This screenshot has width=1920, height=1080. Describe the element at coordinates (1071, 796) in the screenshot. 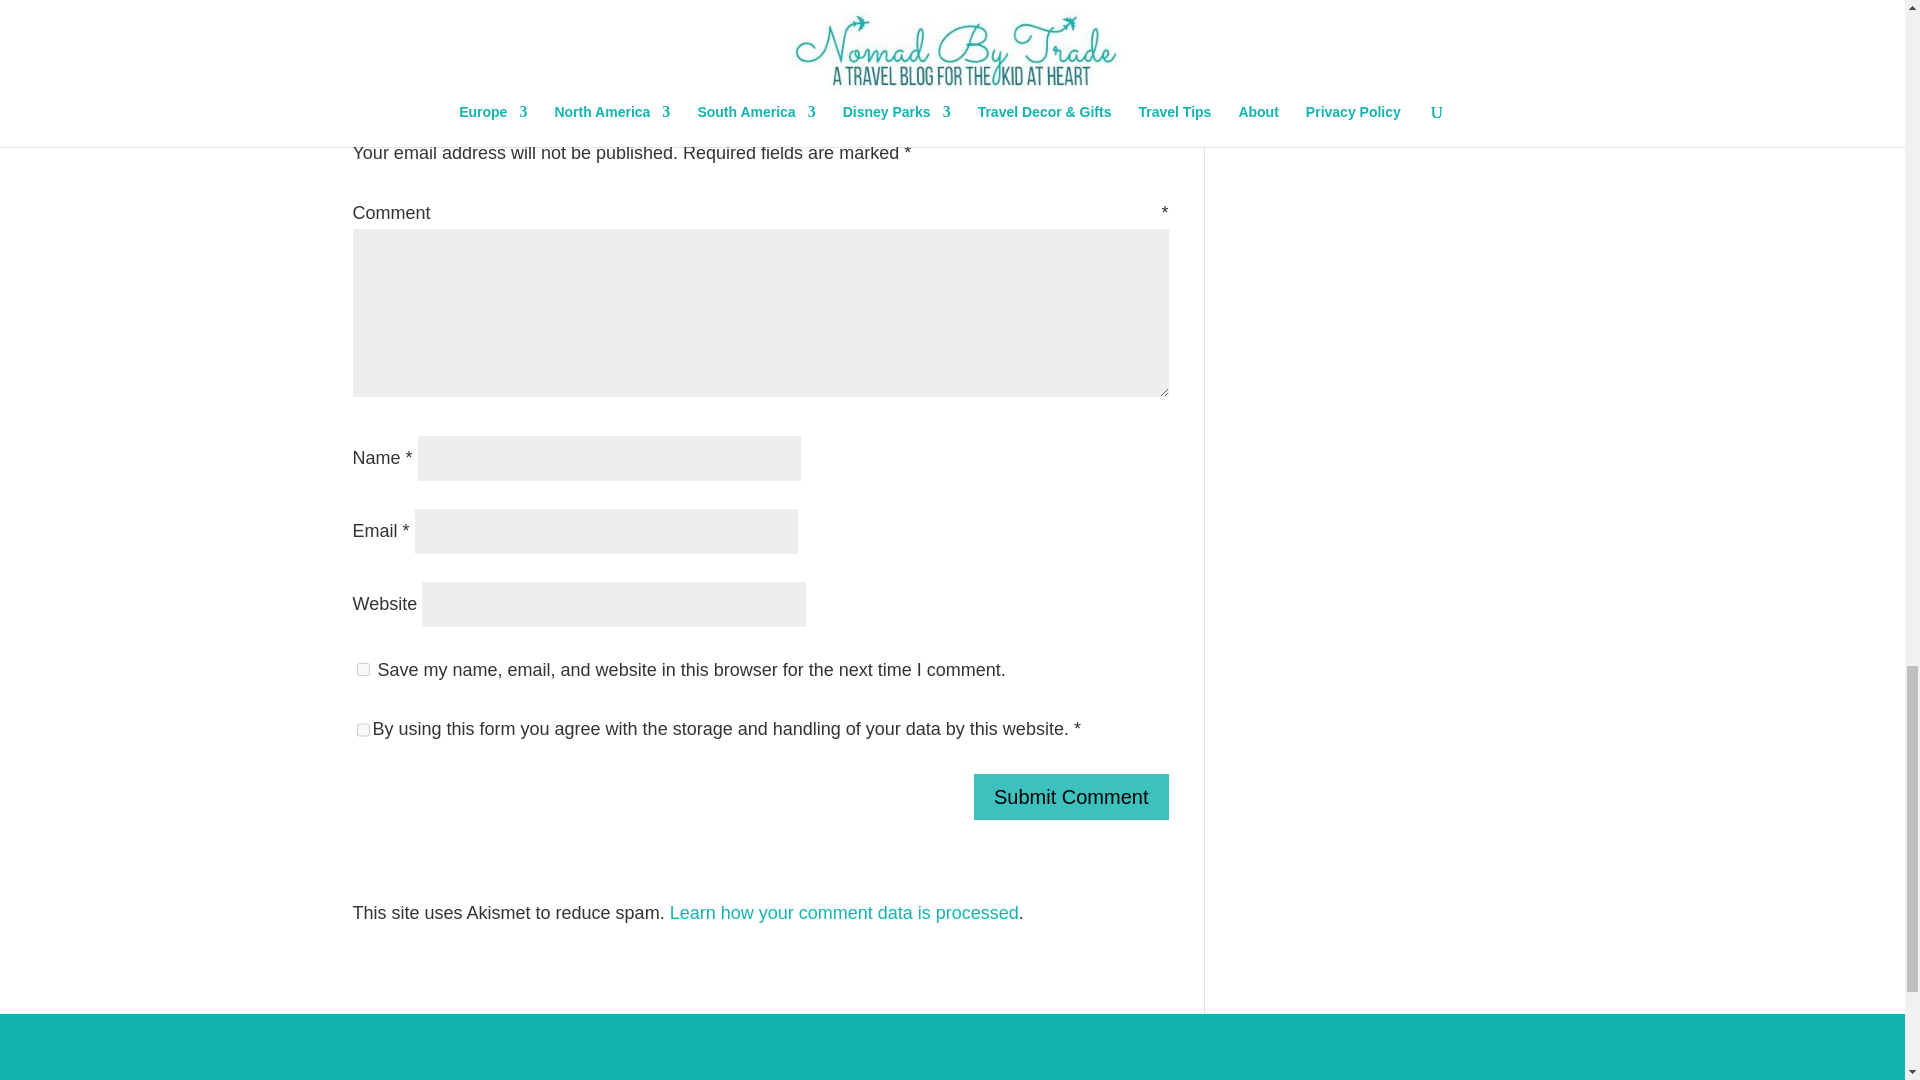

I see `Submit Comment` at that location.